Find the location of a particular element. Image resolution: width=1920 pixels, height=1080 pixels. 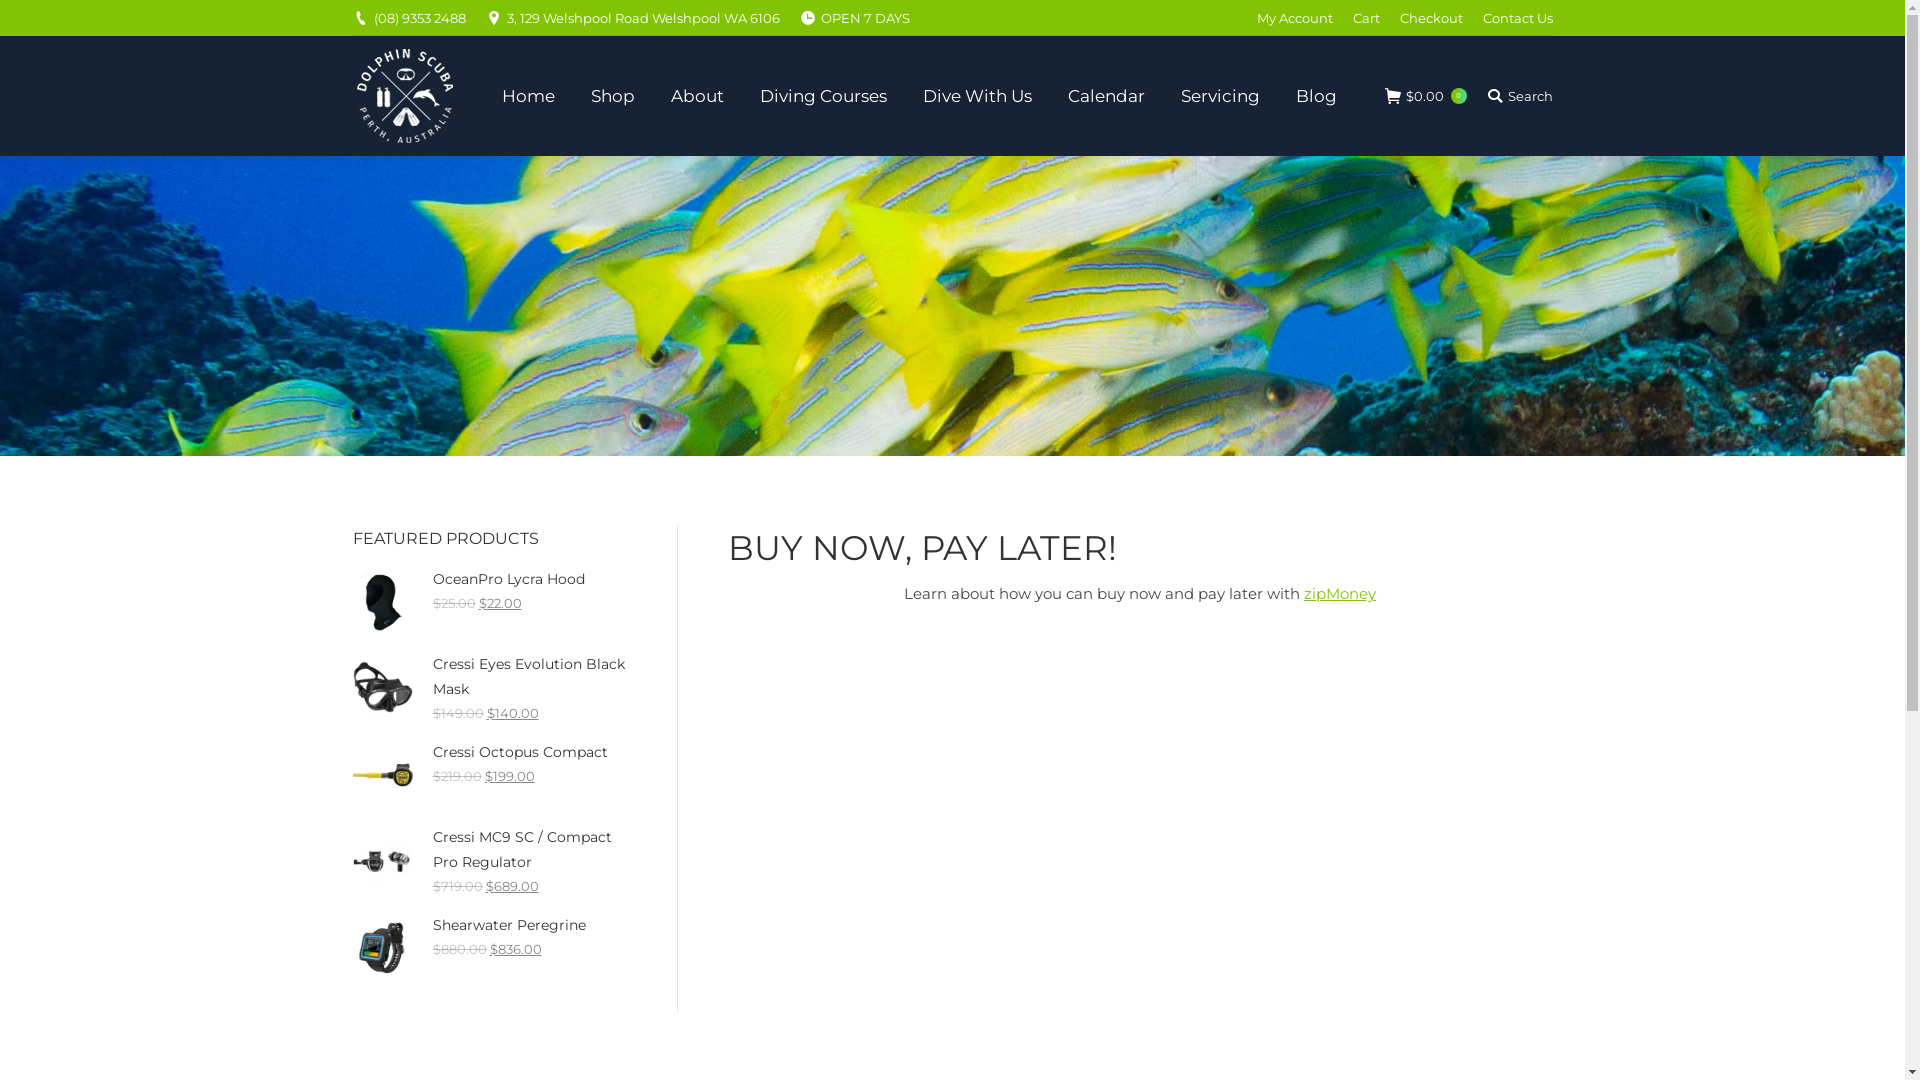

Diving Courses is located at coordinates (824, 96).